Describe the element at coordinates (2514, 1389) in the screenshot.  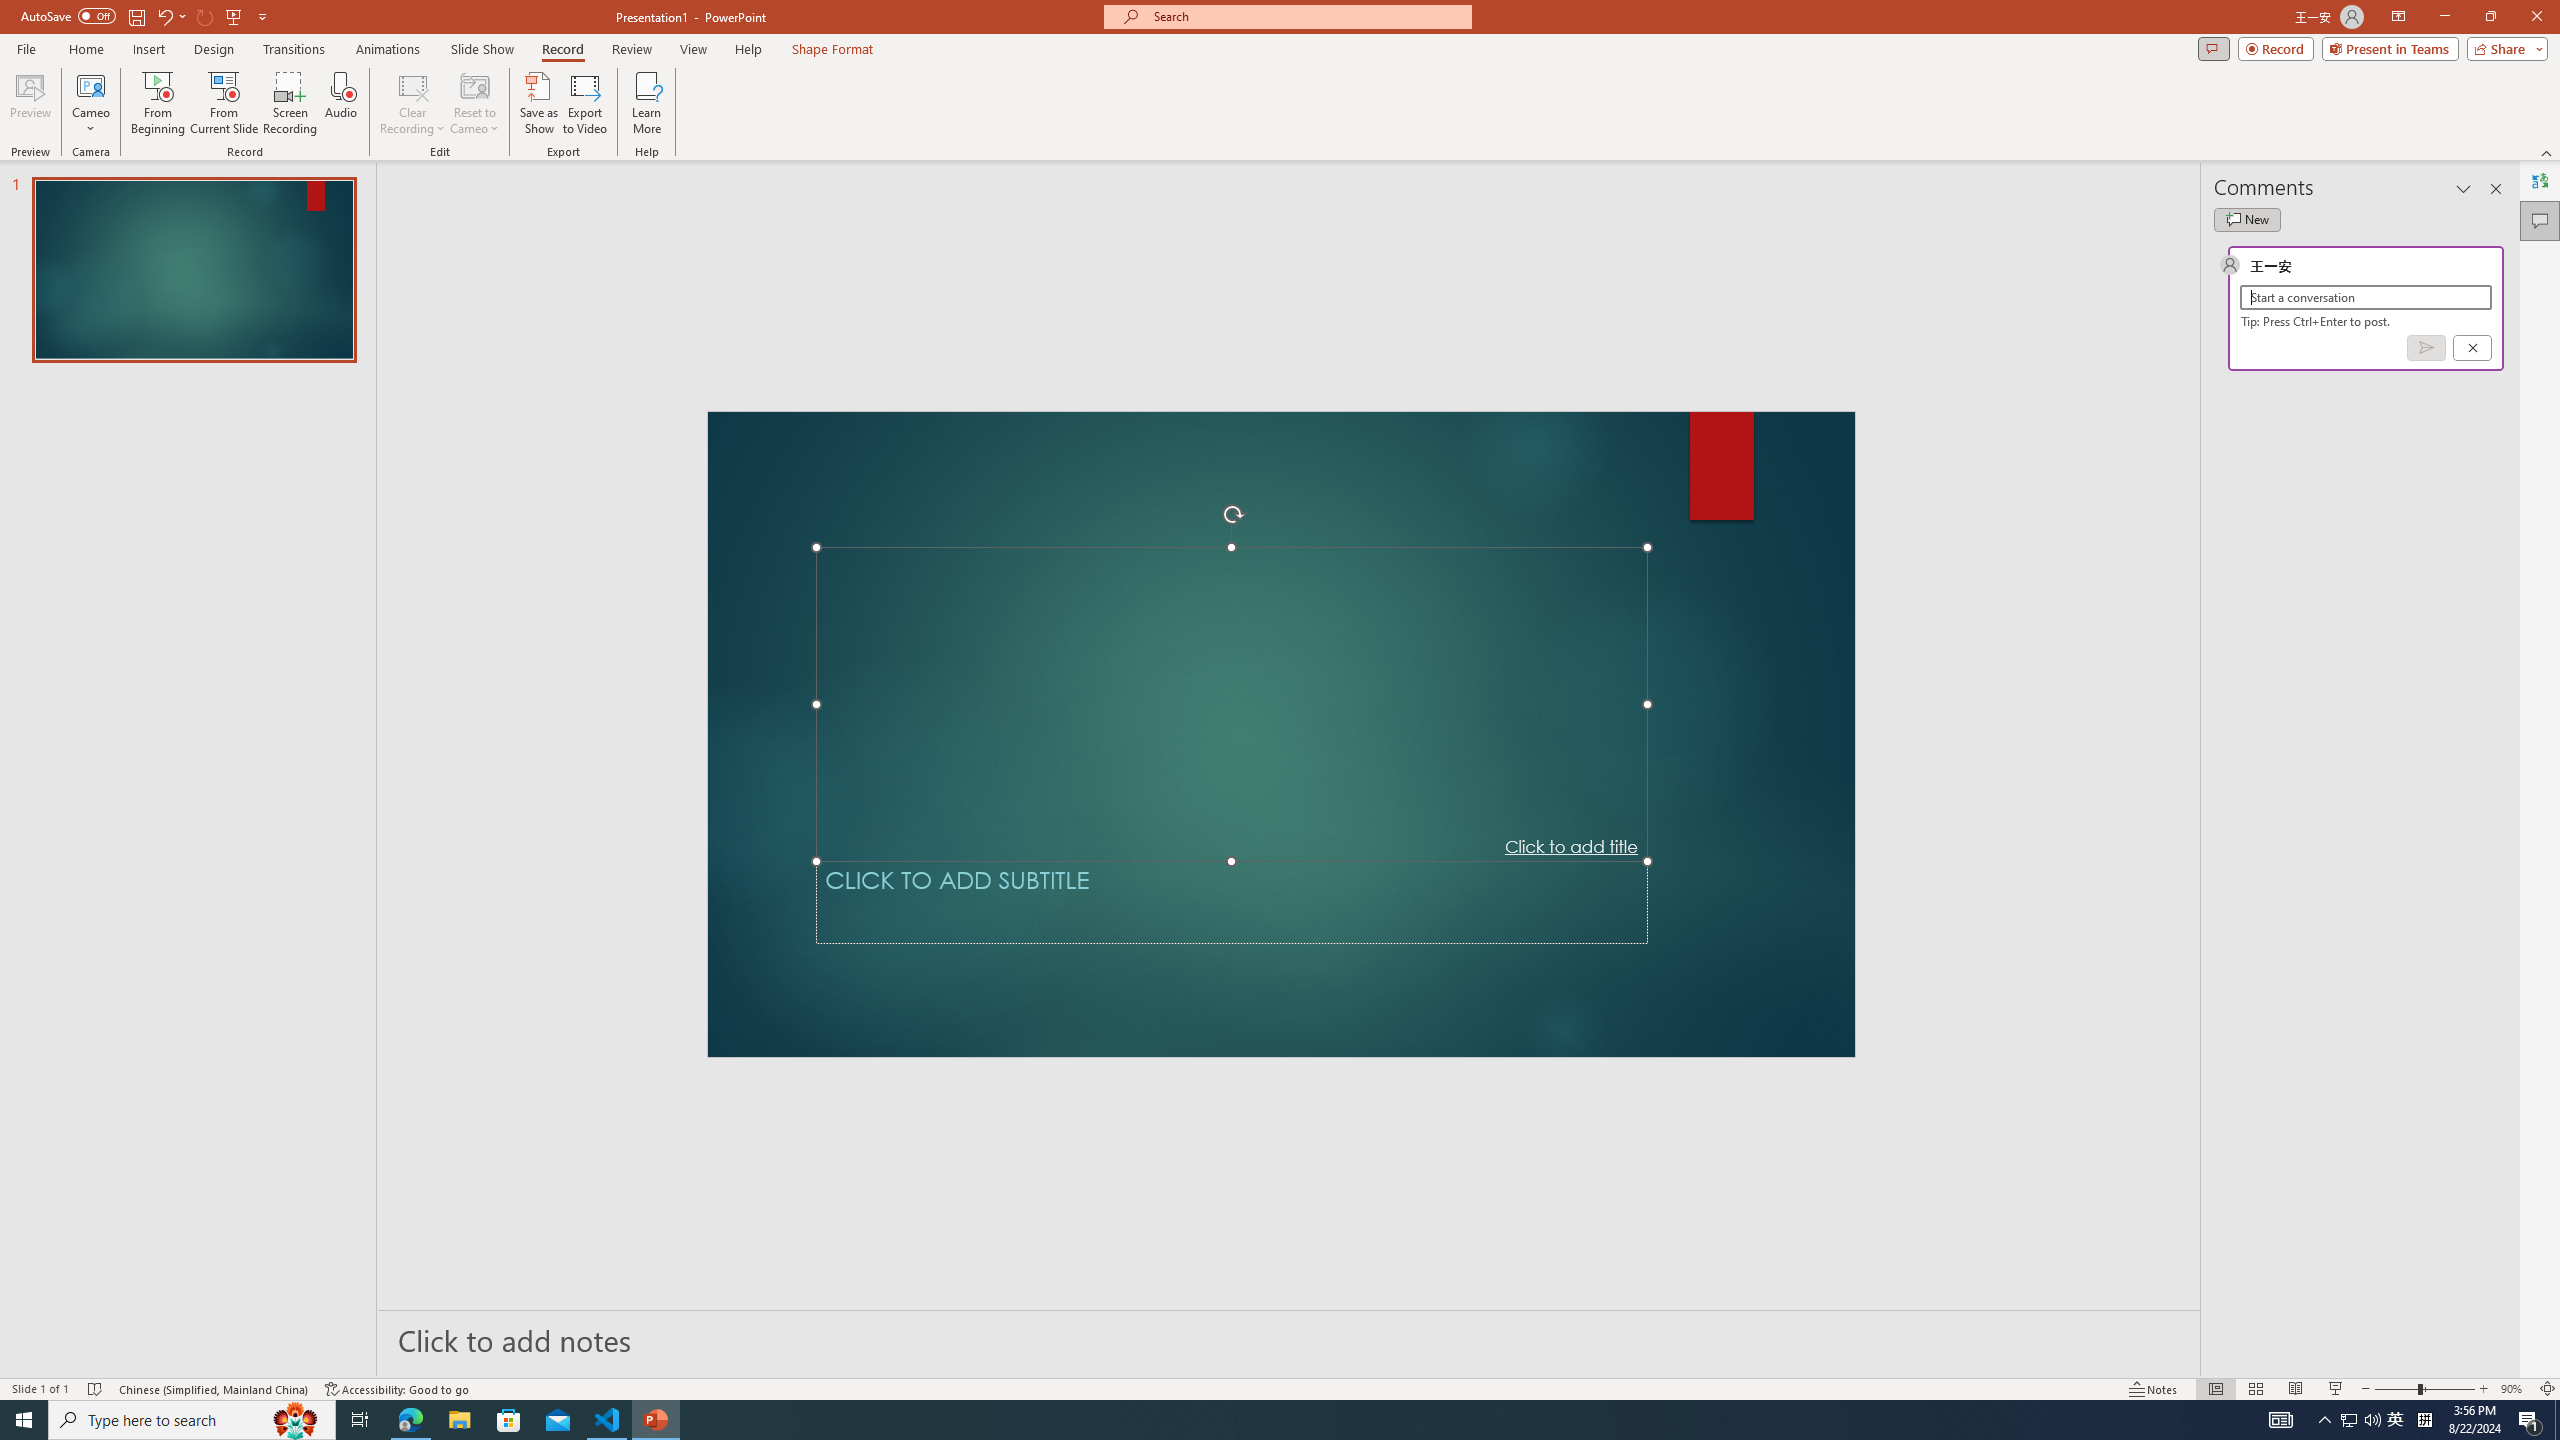
I see `Zoom 90%` at that location.